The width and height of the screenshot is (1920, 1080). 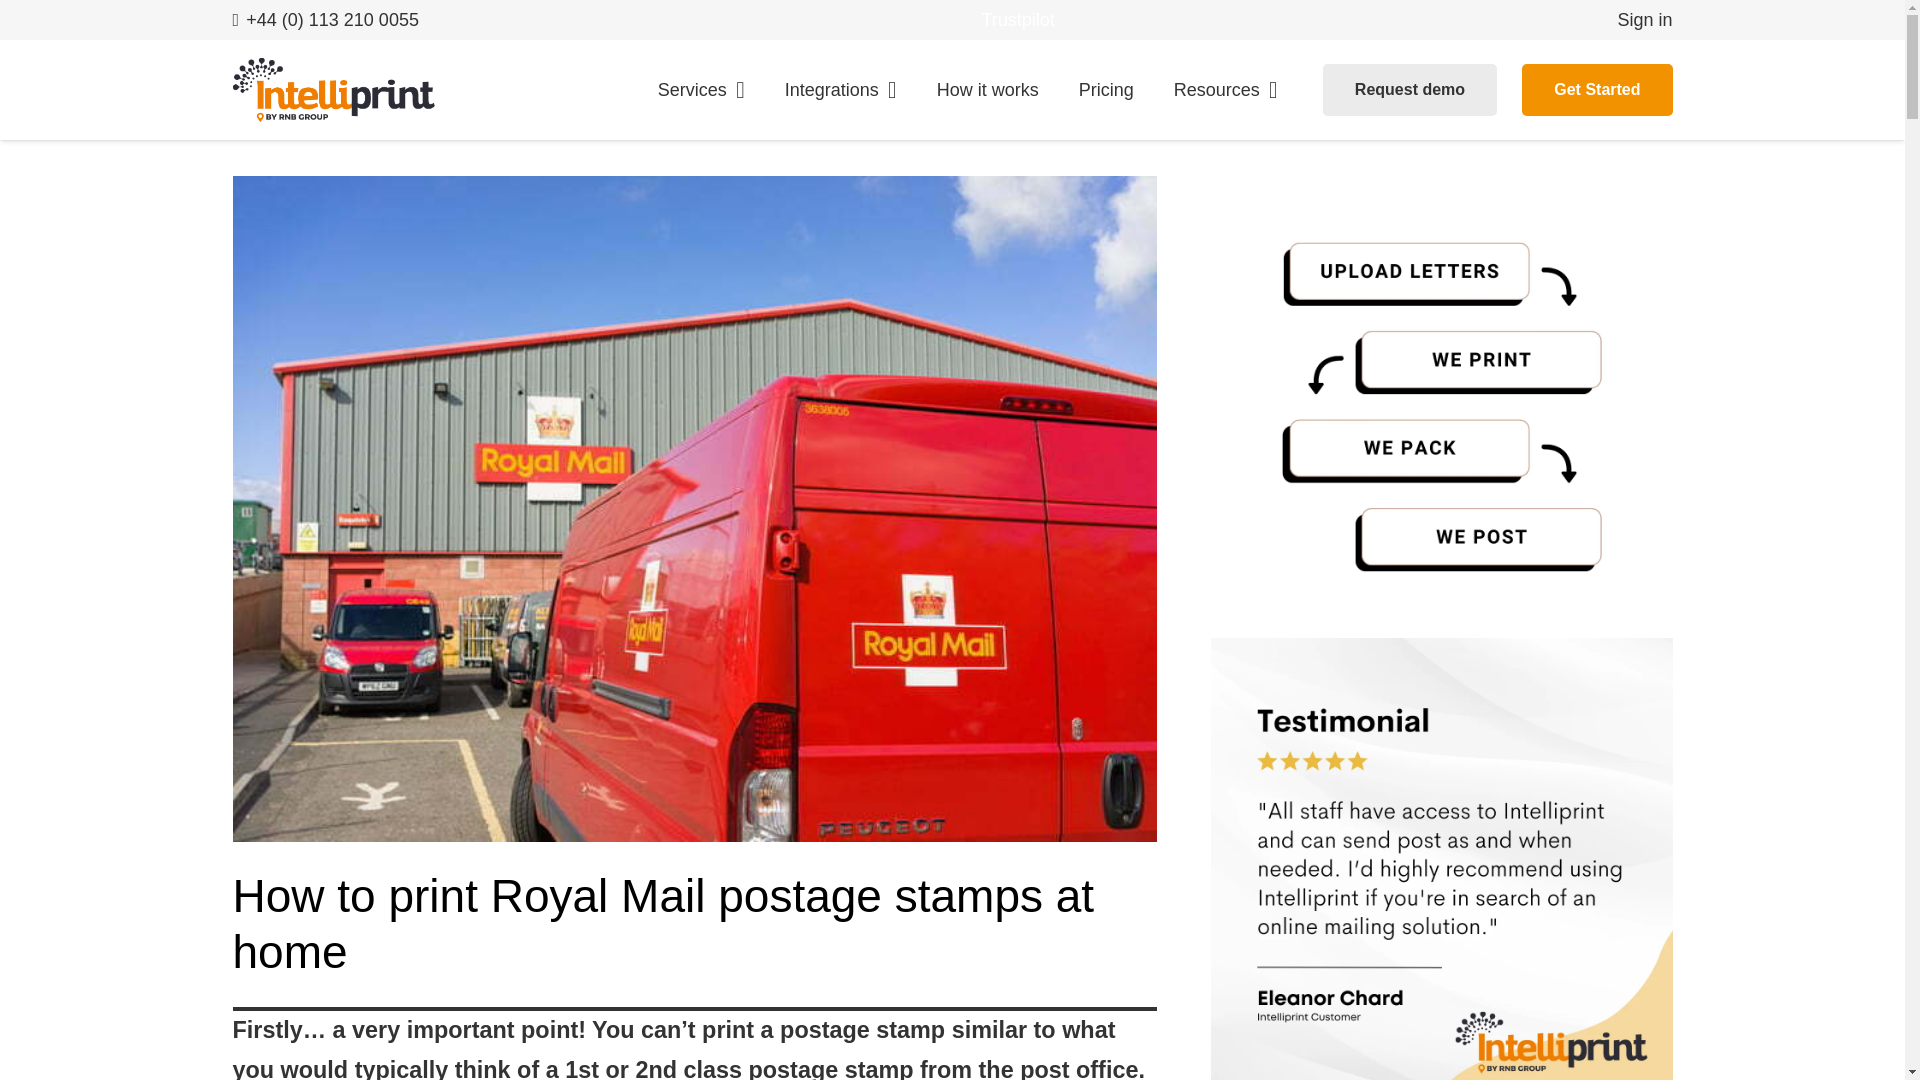 I want to click on Services, so click(x=700, y=90).